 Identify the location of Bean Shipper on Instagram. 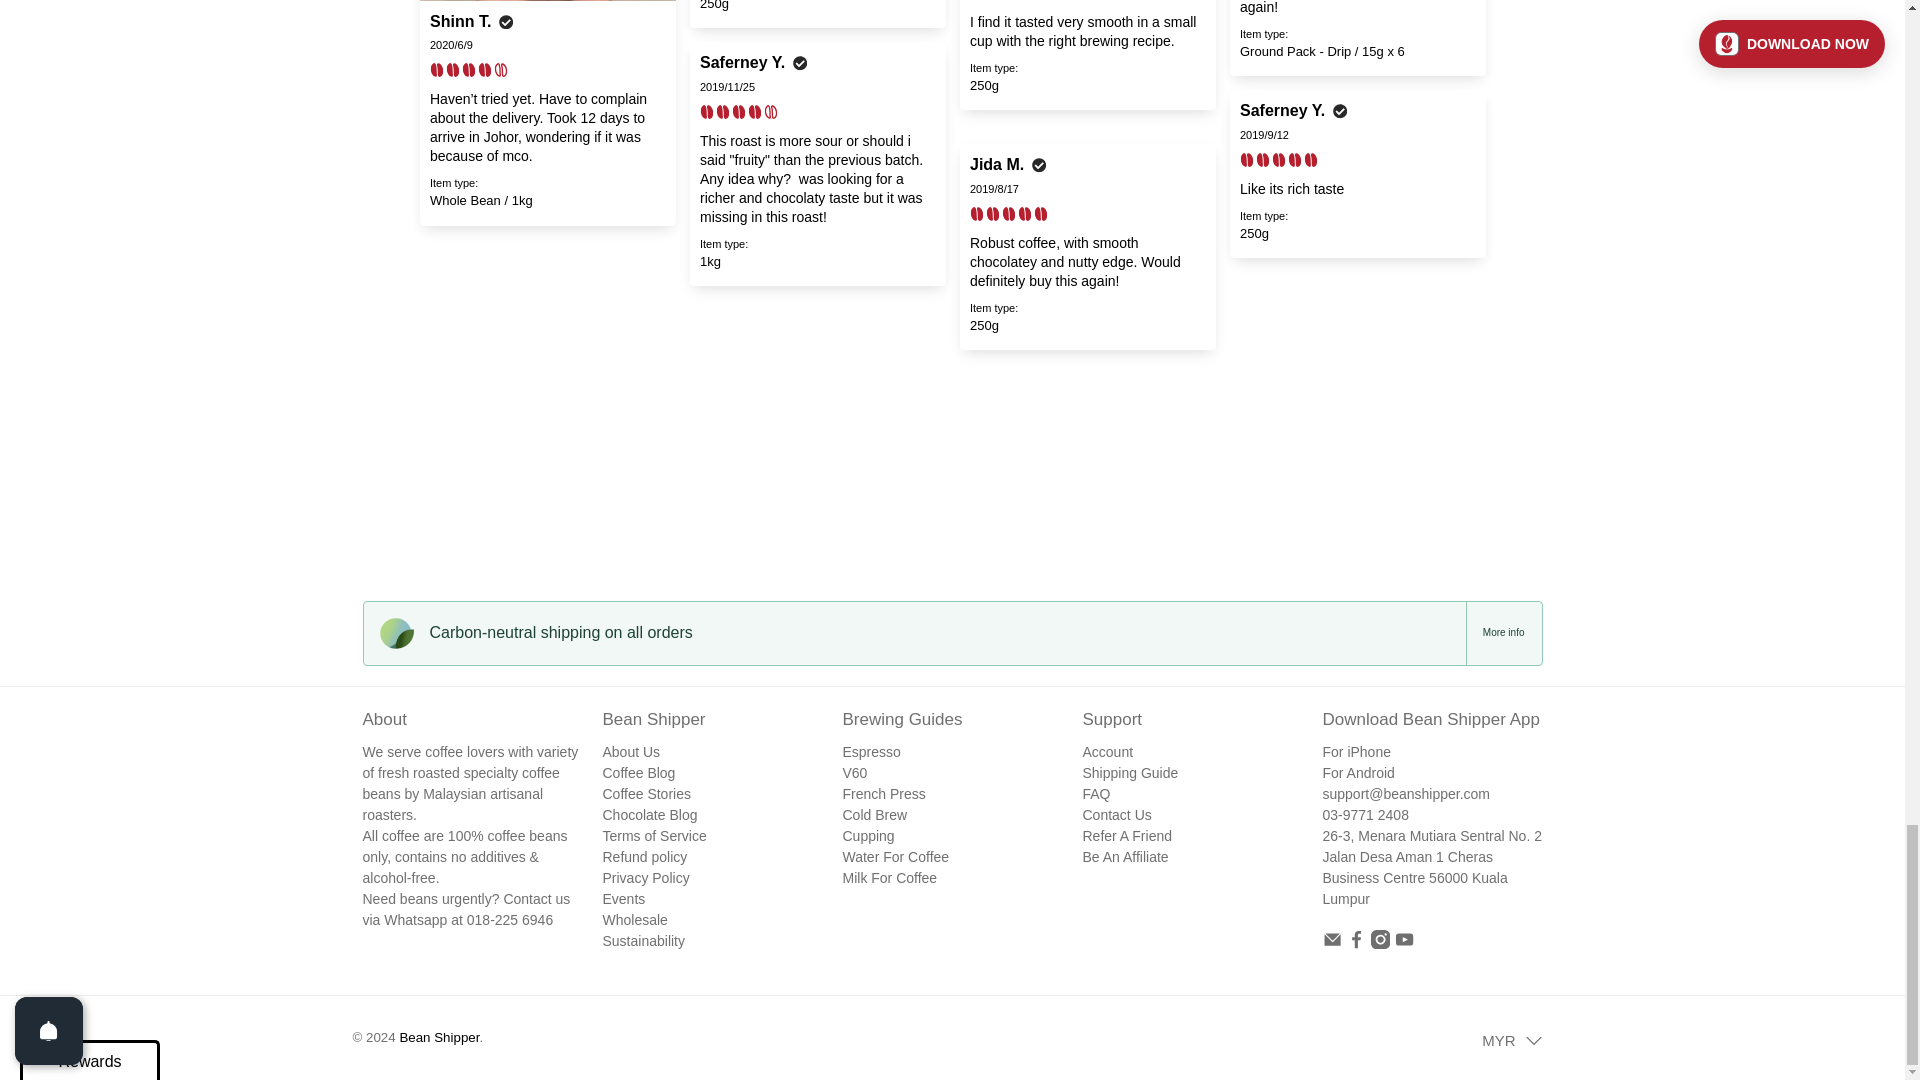
(1380, 944).